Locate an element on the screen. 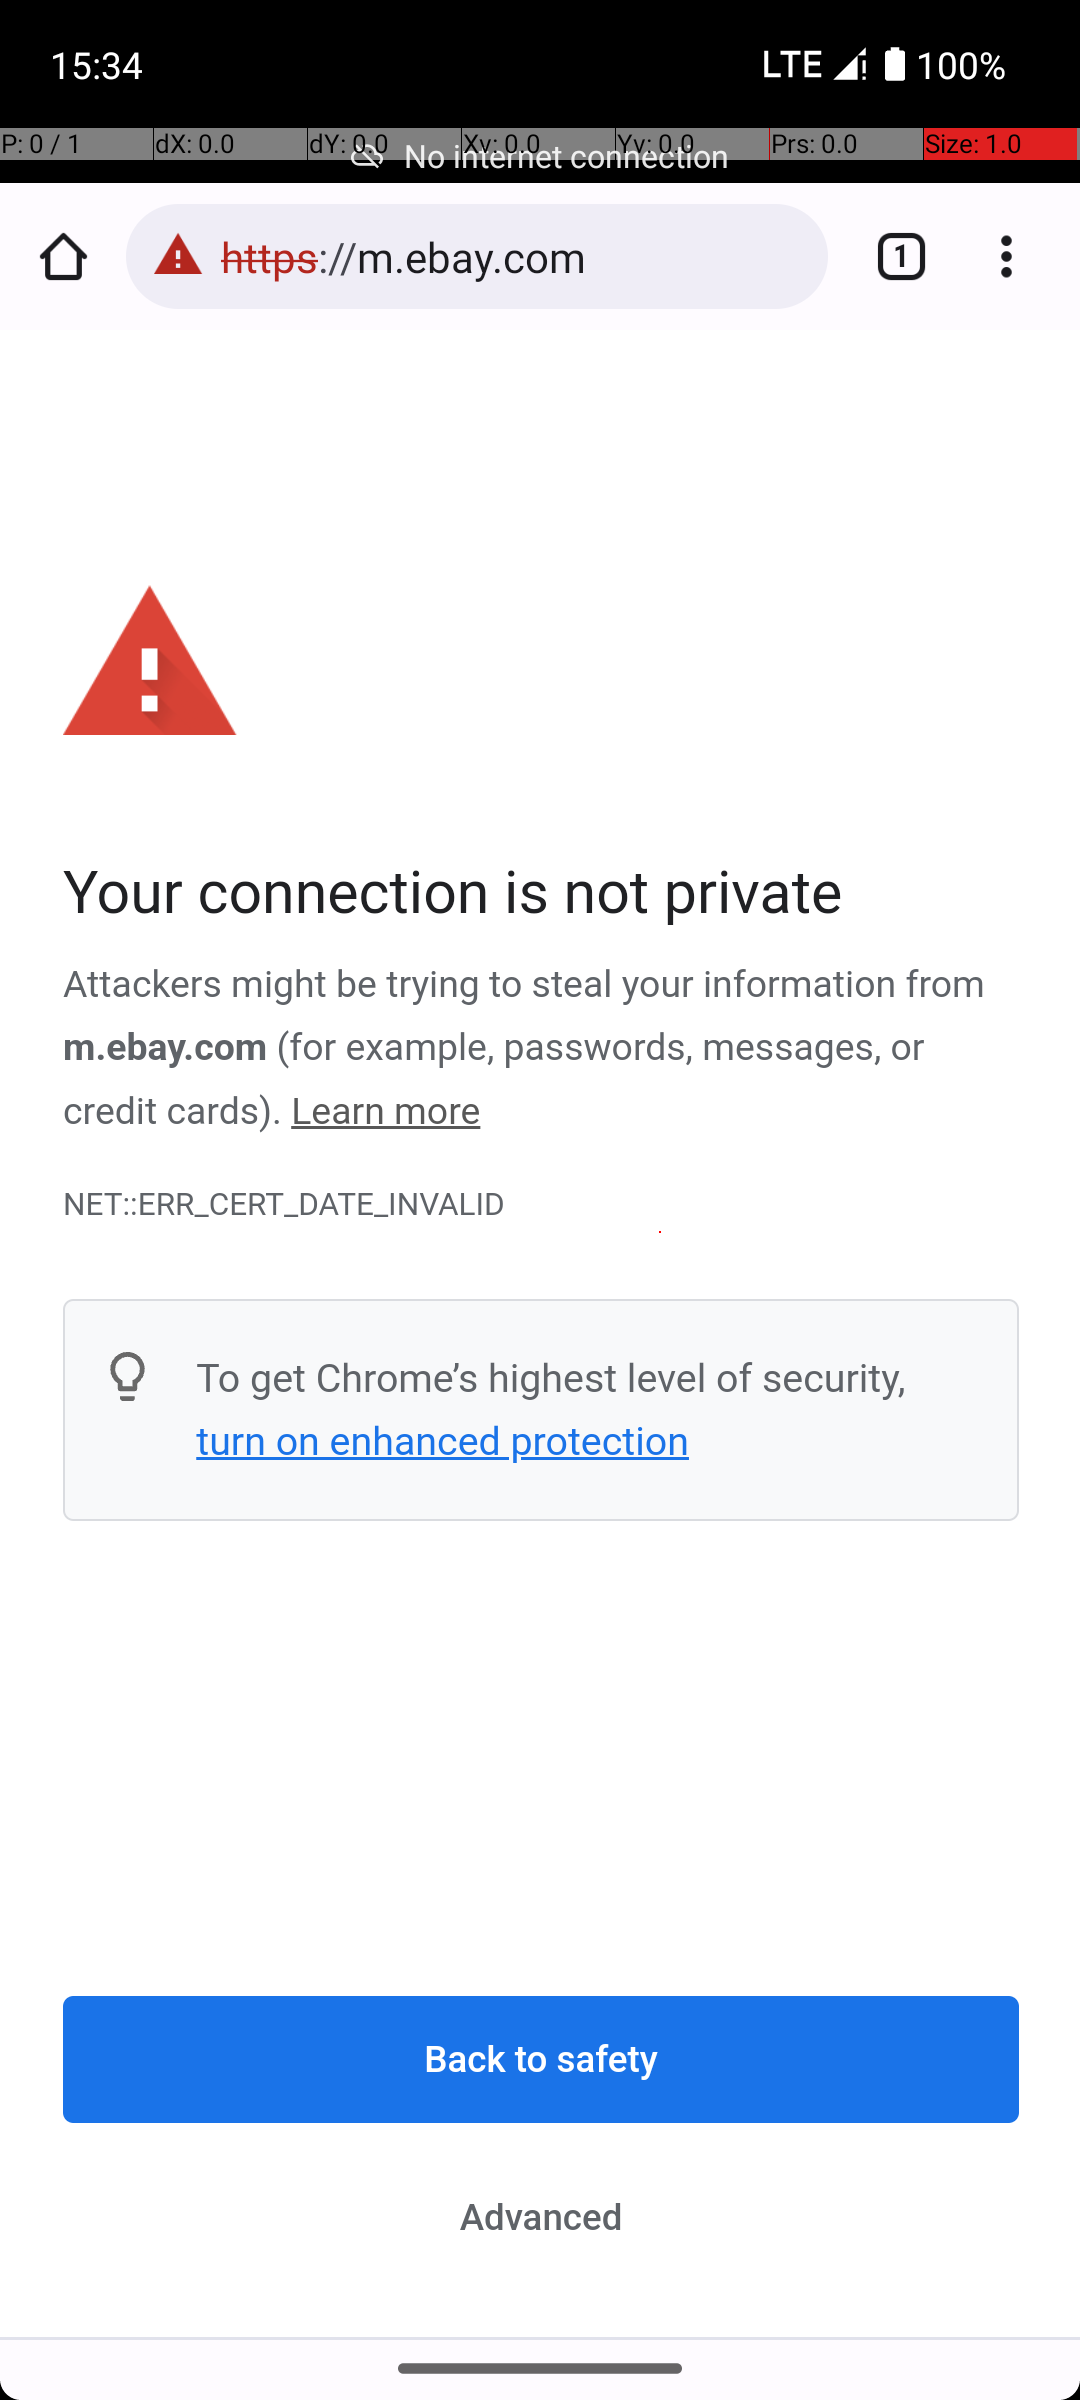 This screenshot has width=1080, height=2400. To get Chrome’s highest level of security,  is located at coordinates (551, 1378).